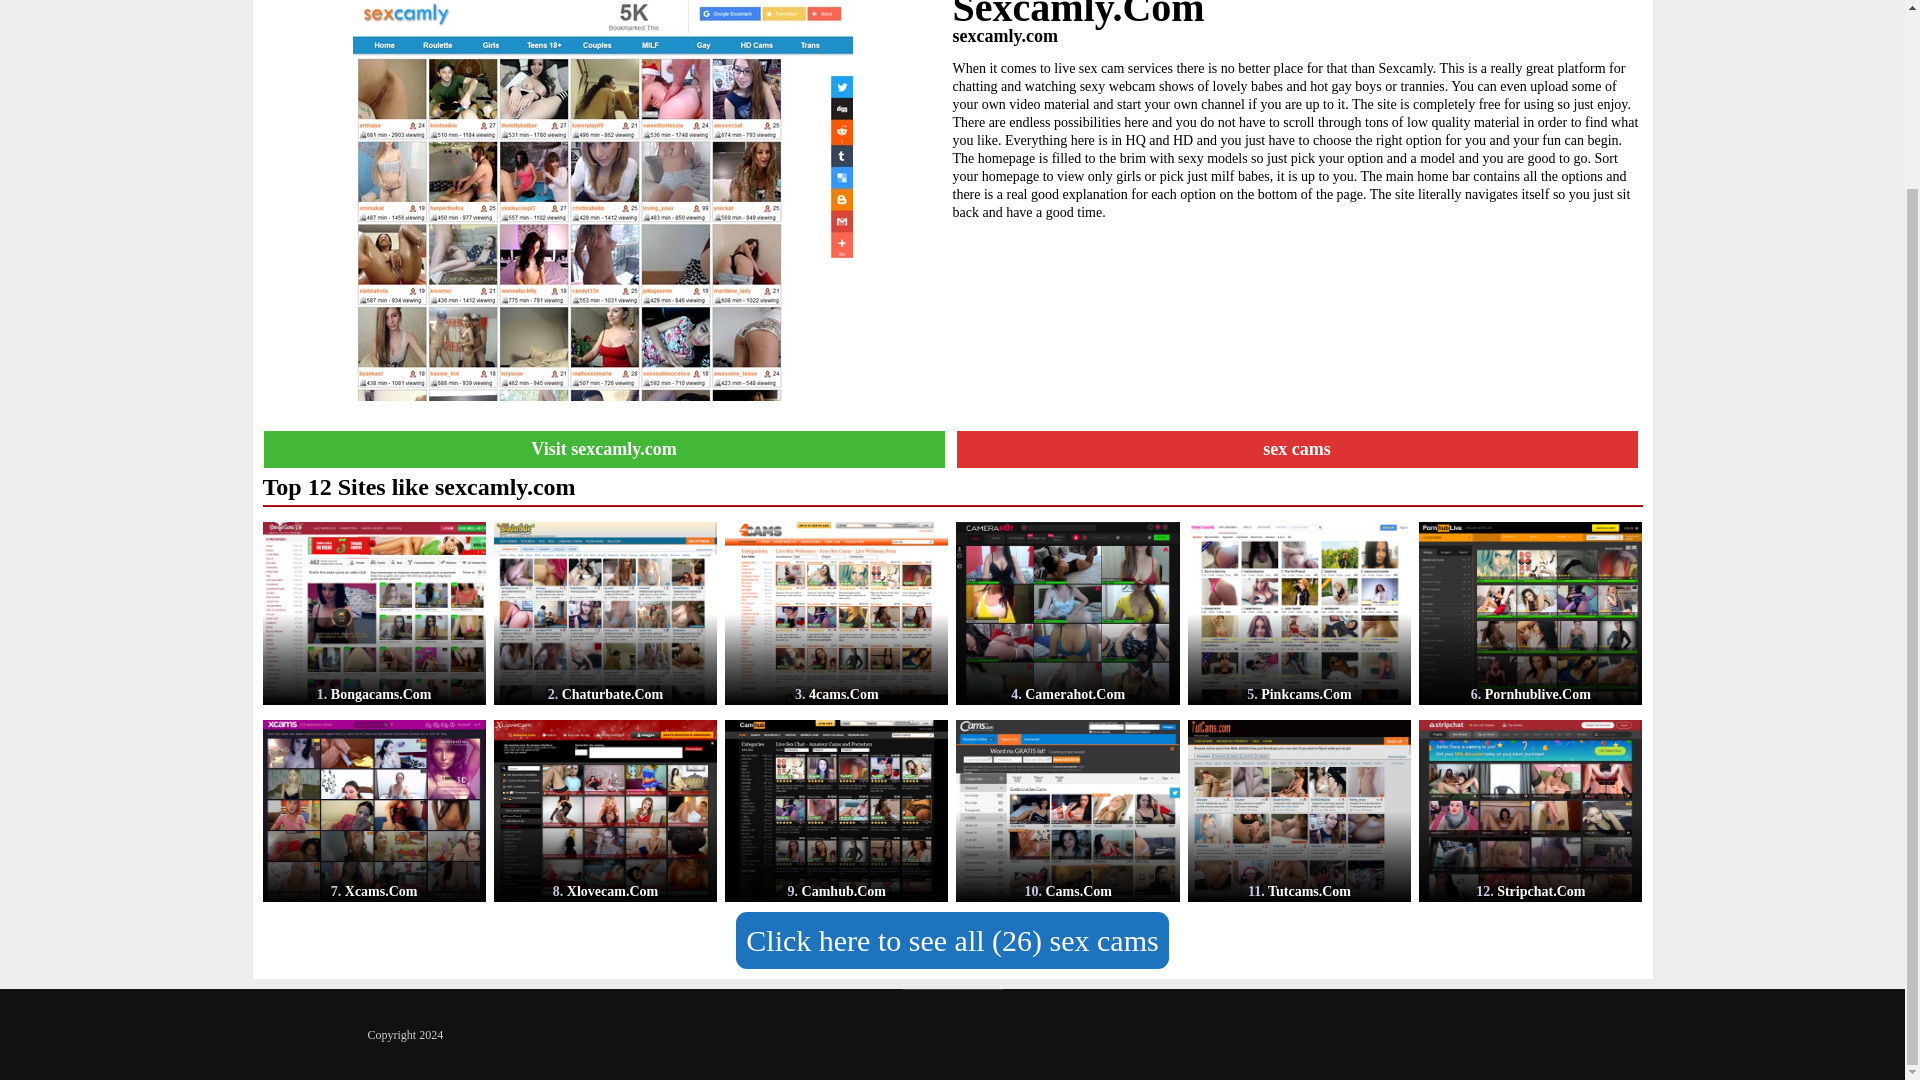  I want to click on Xcams.Com, so click(373, 811).